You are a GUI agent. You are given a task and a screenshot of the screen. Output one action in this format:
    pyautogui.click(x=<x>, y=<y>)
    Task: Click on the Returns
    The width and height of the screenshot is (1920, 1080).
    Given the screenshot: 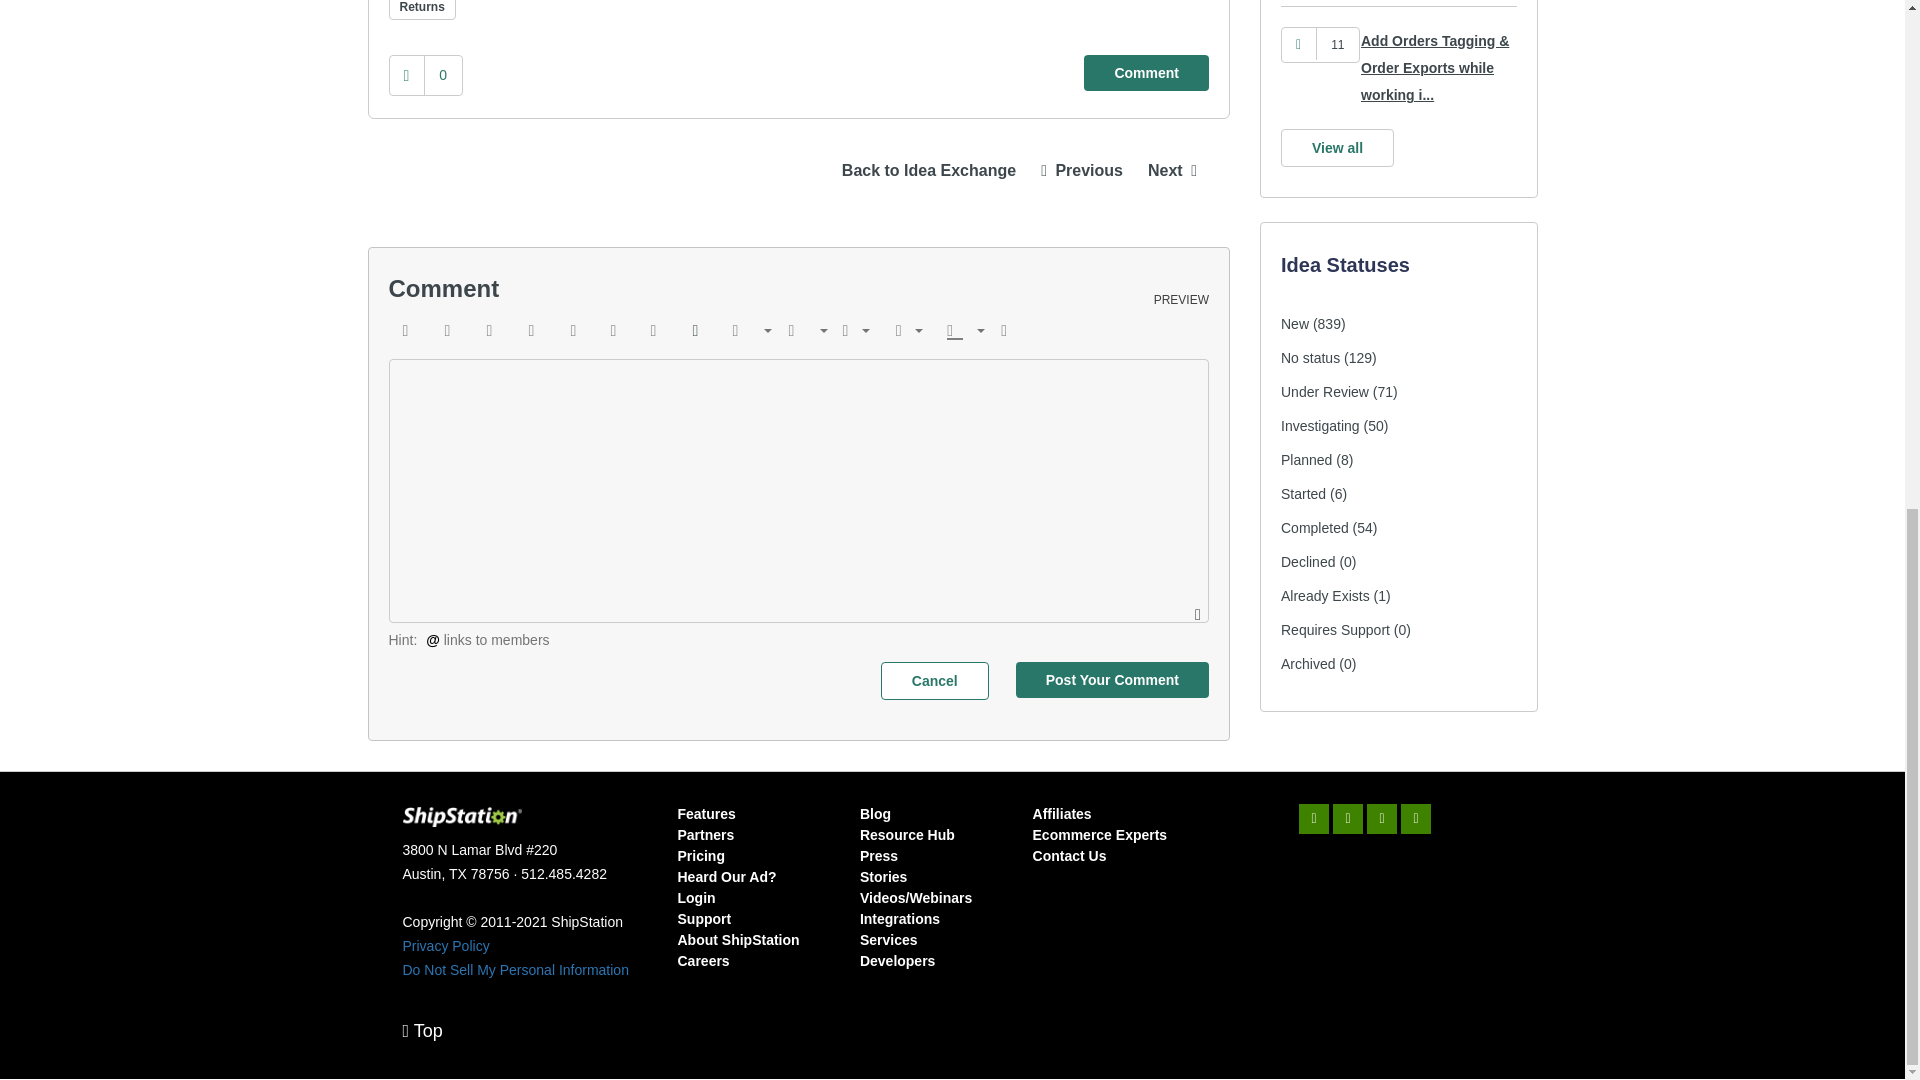 What is the action you would take?
    pyautogui.click(x=421, y=10)
    